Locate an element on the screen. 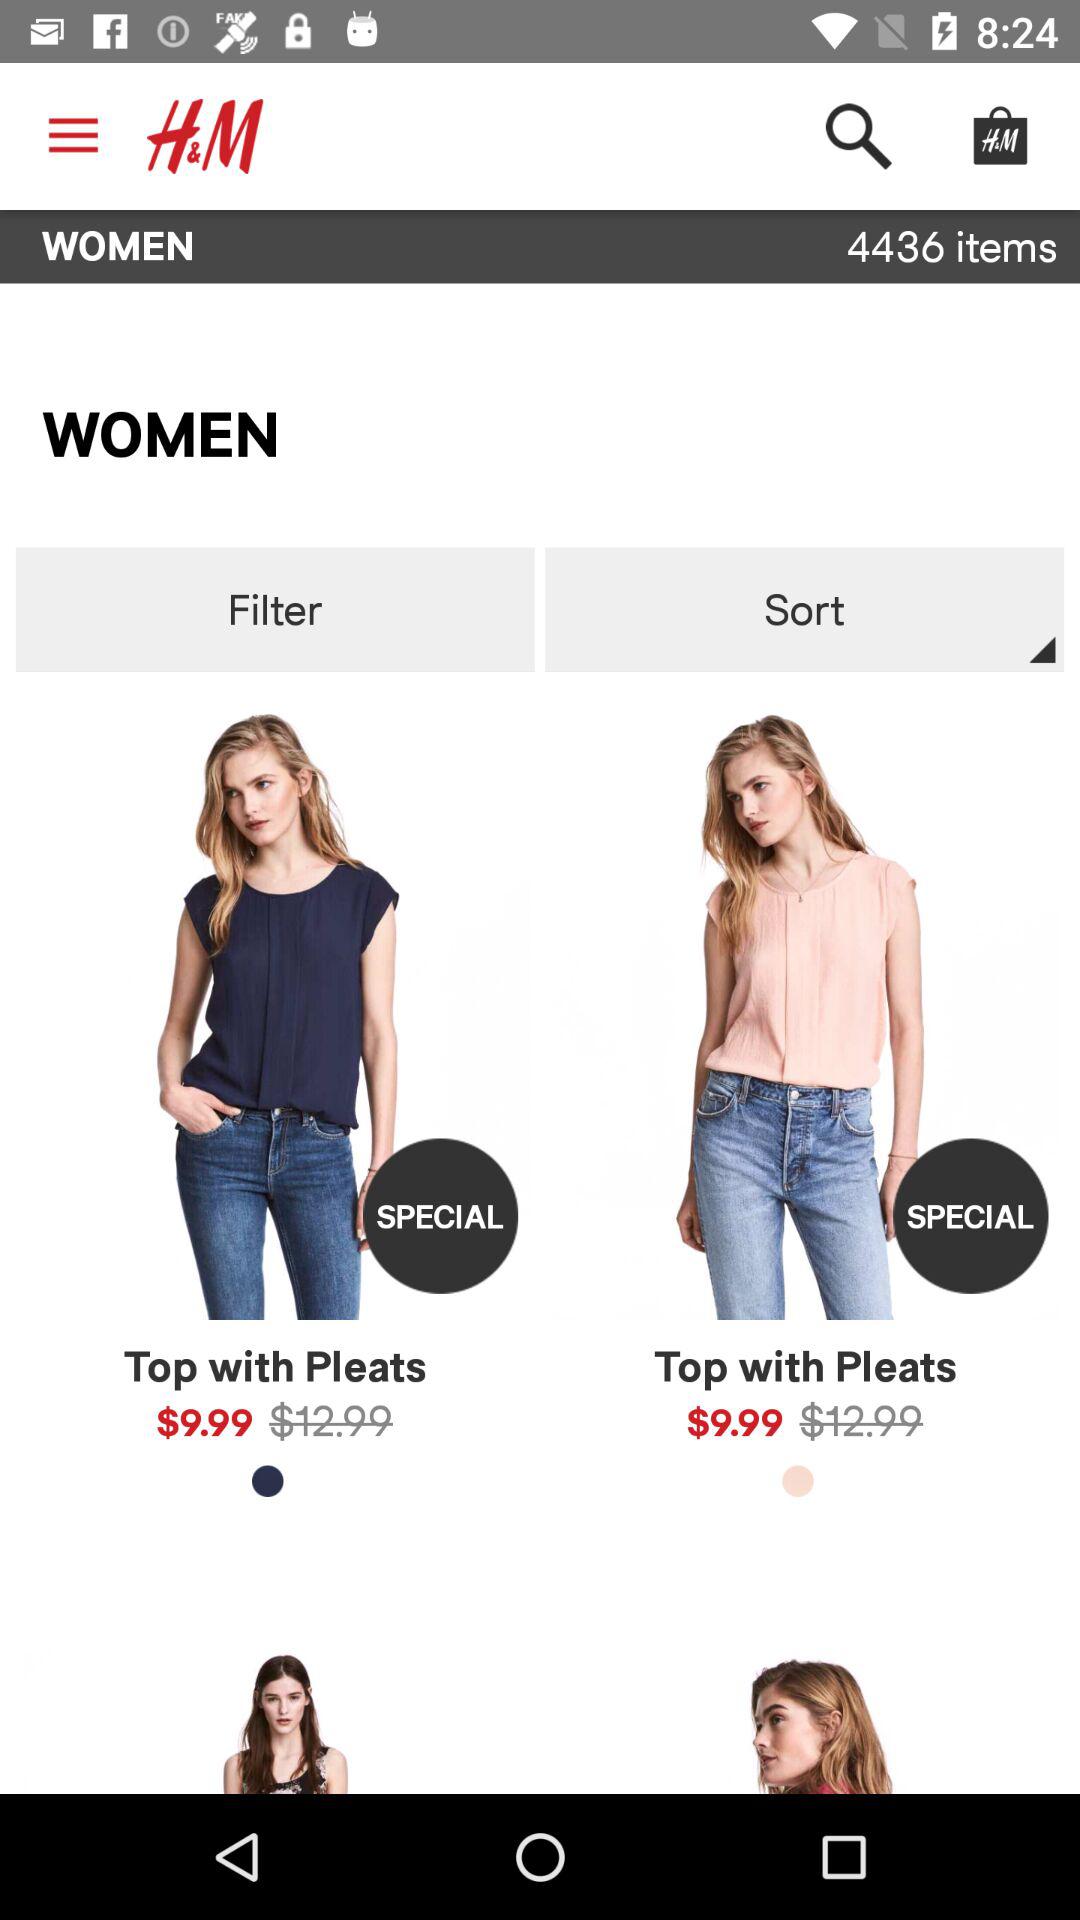  select the item above women icon is located at coordinates (73, 136).